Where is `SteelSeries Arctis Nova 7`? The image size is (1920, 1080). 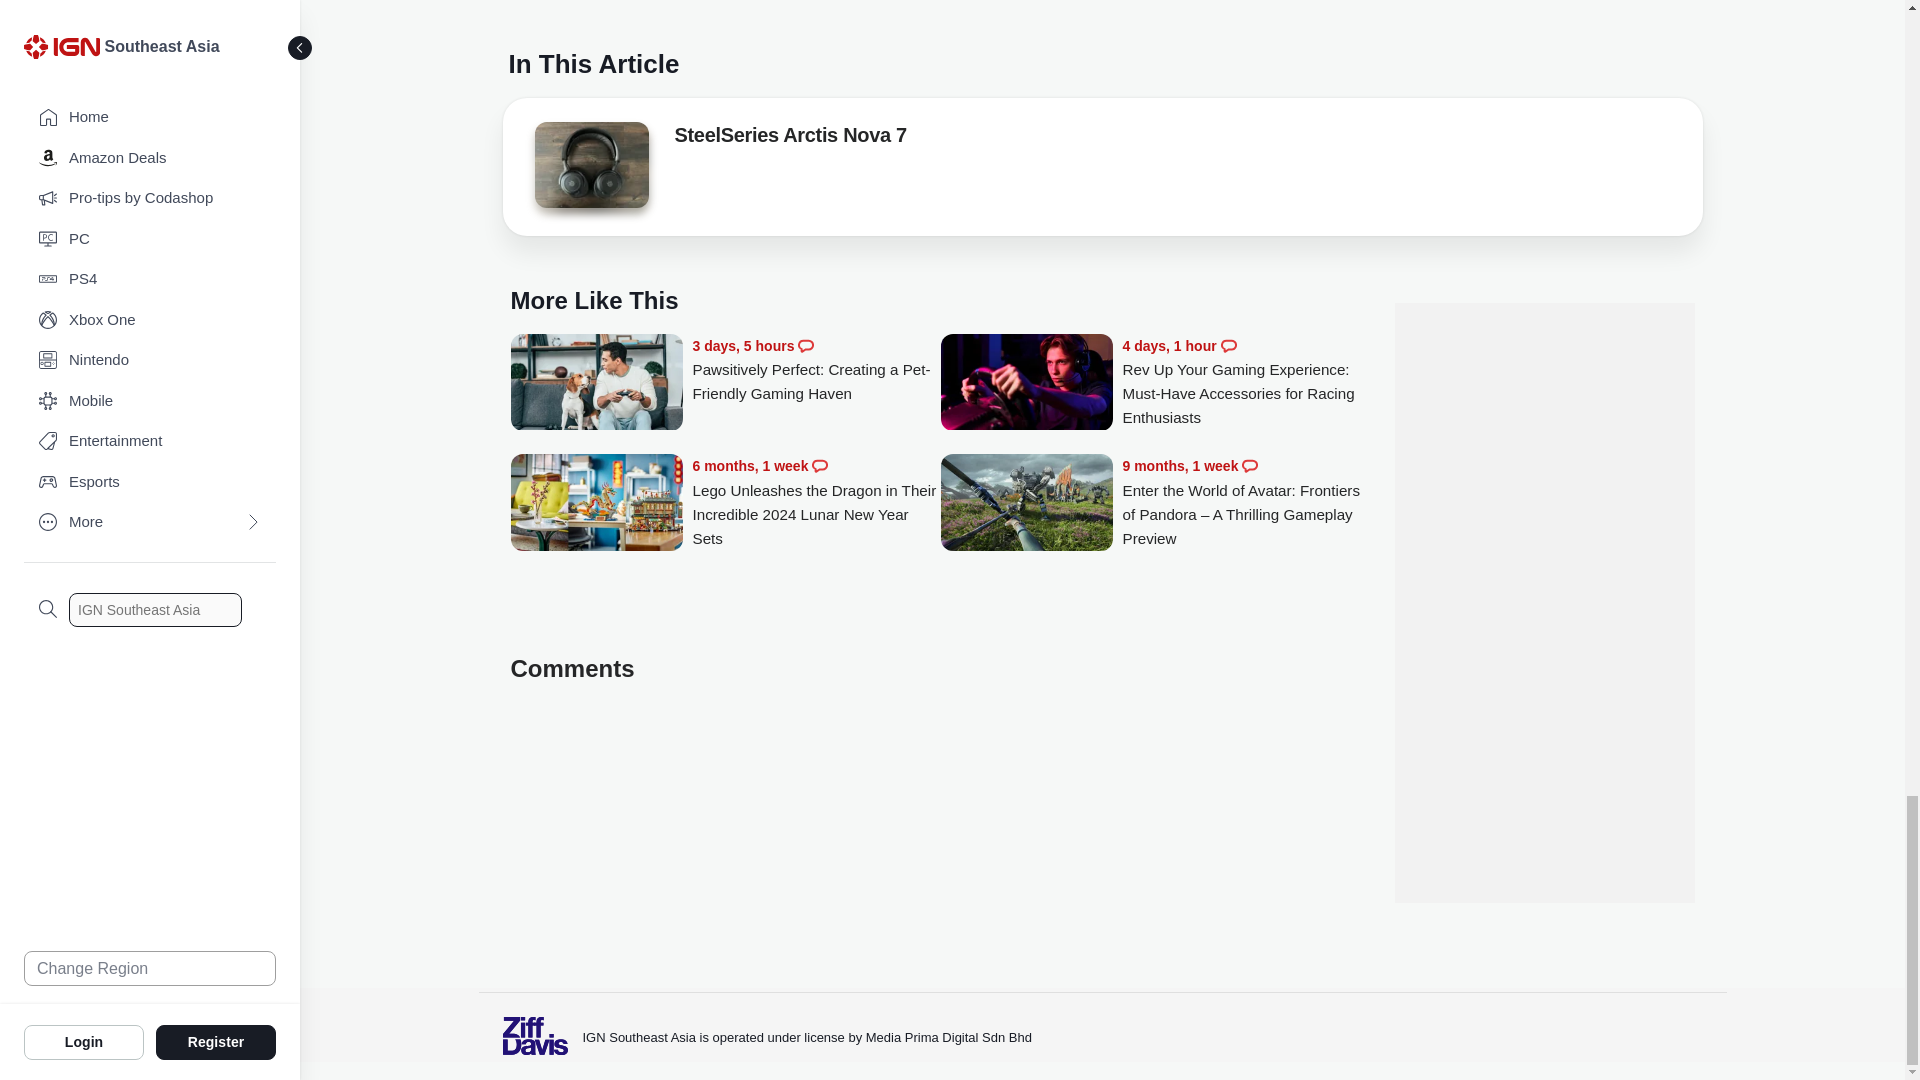
SteelSeries Arctis Nova 7 is located at coordinates (590, 170).